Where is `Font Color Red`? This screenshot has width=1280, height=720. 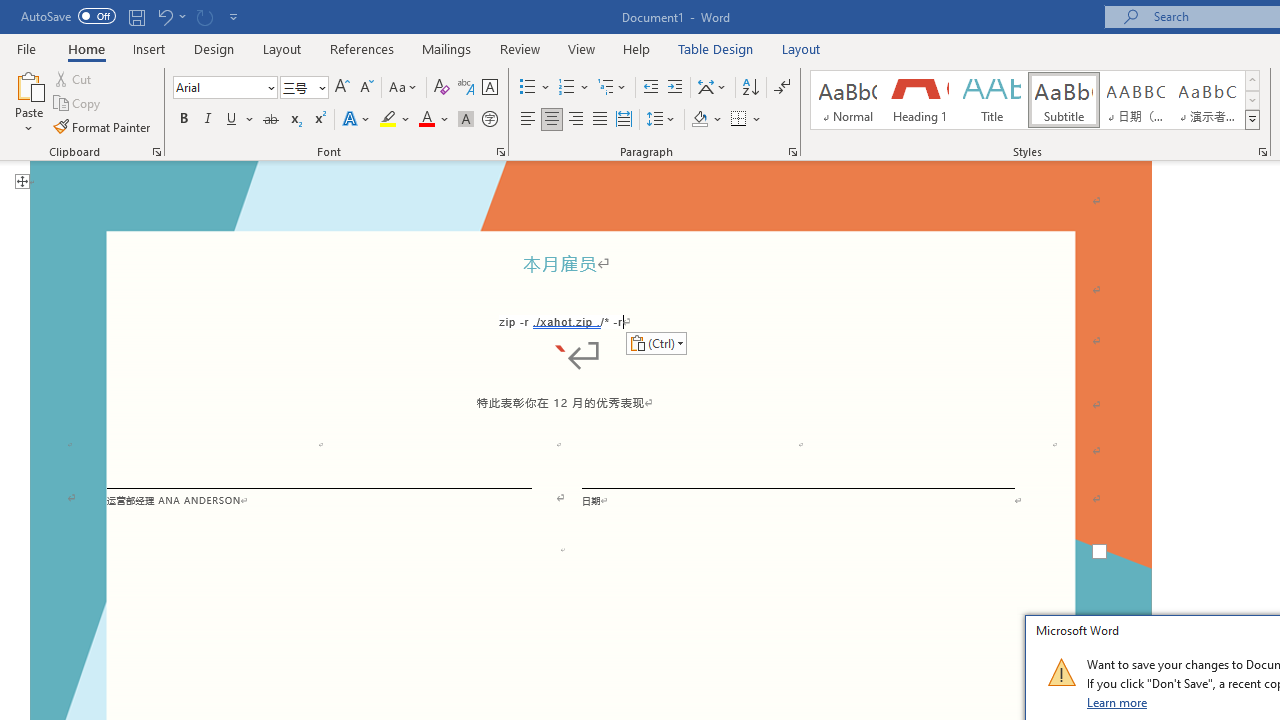 Font Color Red is located at coordinates (426, 120).